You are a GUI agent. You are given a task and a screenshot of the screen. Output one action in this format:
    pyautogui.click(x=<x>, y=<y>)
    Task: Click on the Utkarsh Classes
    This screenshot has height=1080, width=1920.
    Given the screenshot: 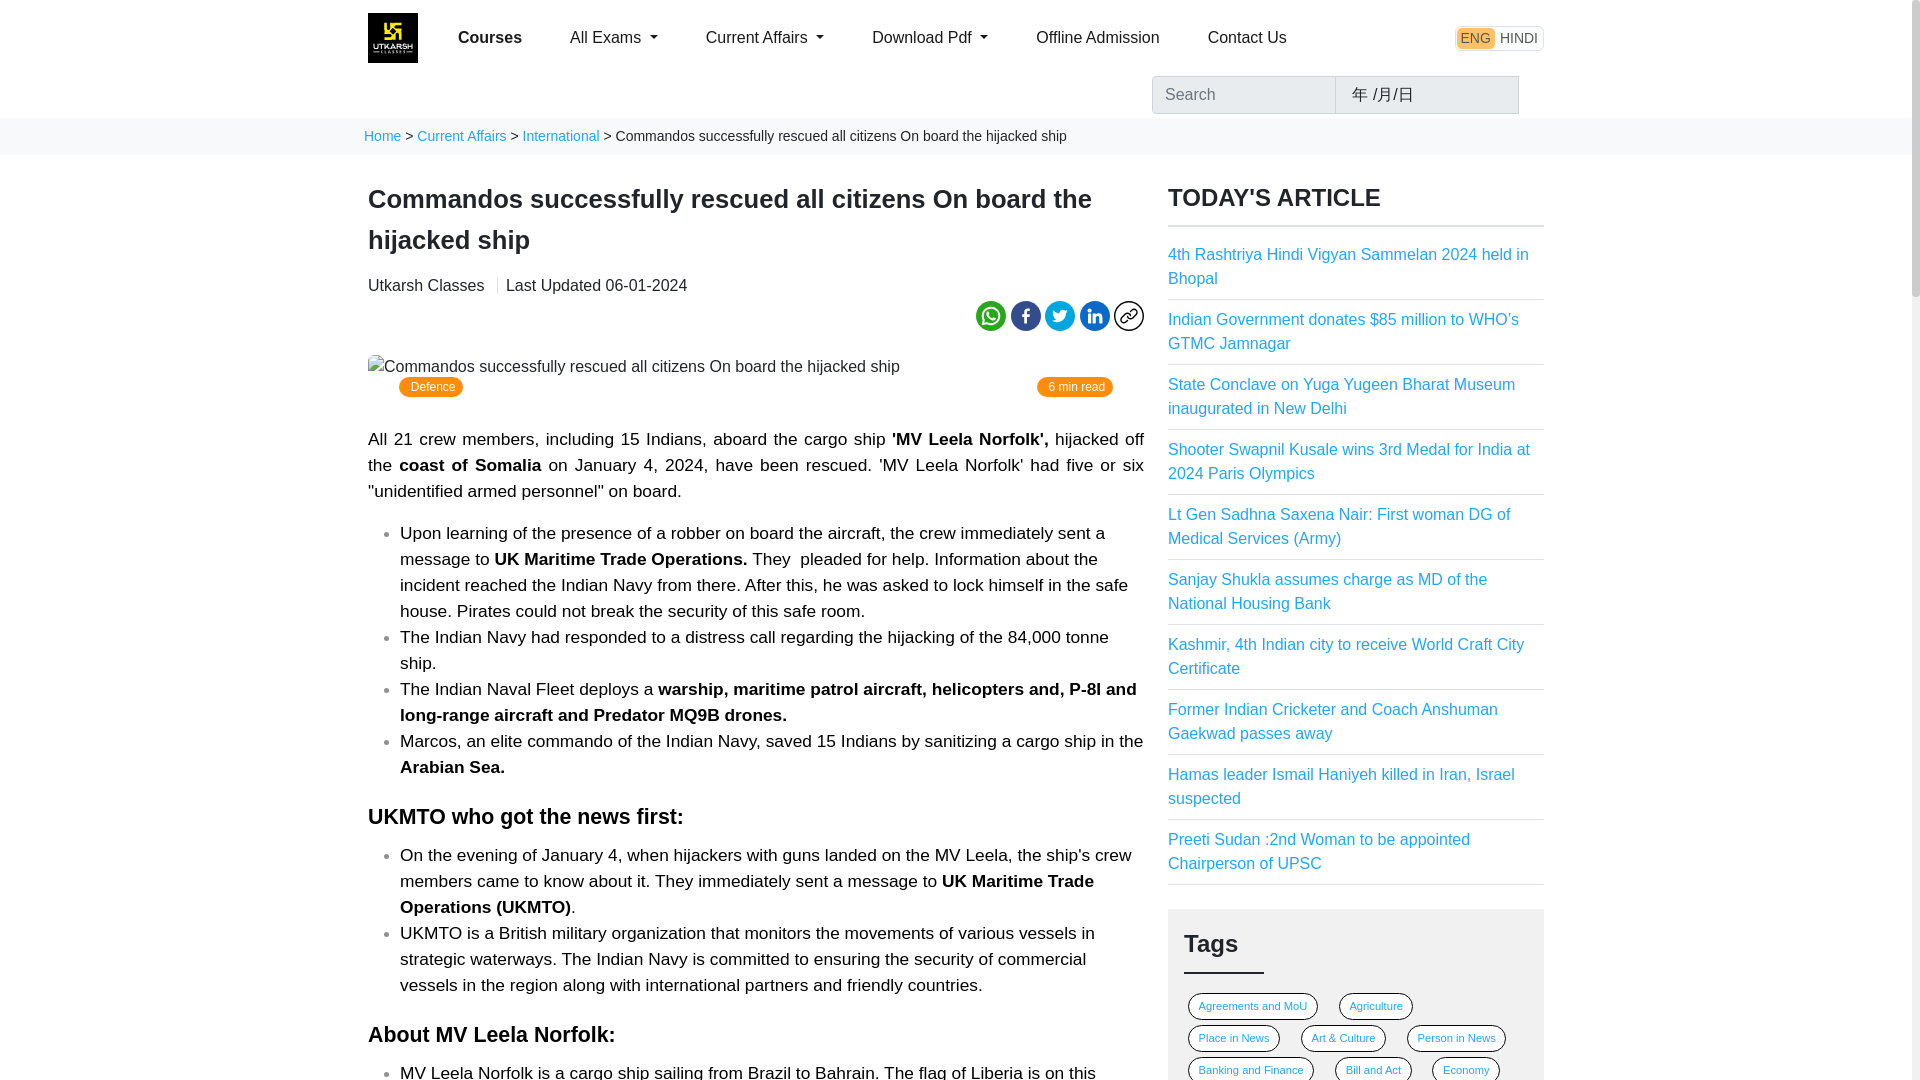 What is the action you would take?
    pyautogui.click(x=426, y=284)
    